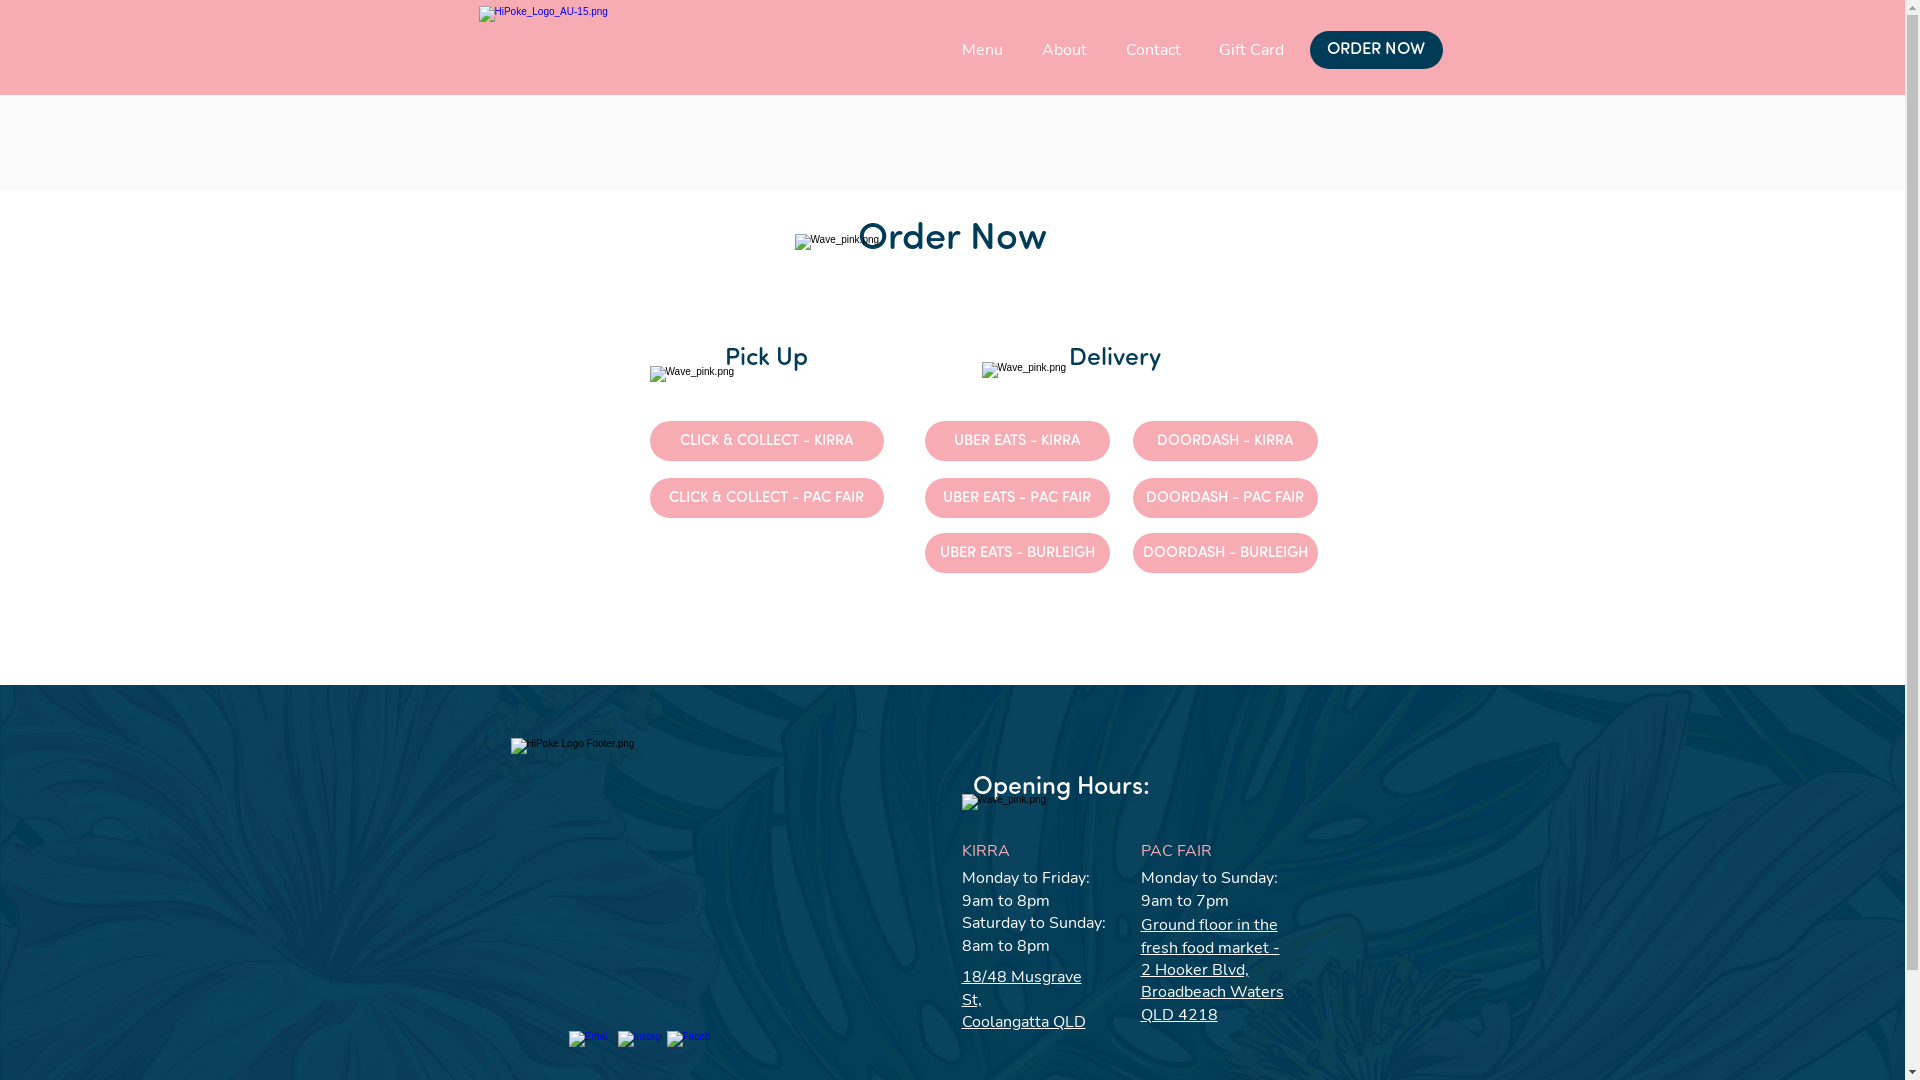  I want to click on DOORDASH - KIRRA, so click(1224, 441).